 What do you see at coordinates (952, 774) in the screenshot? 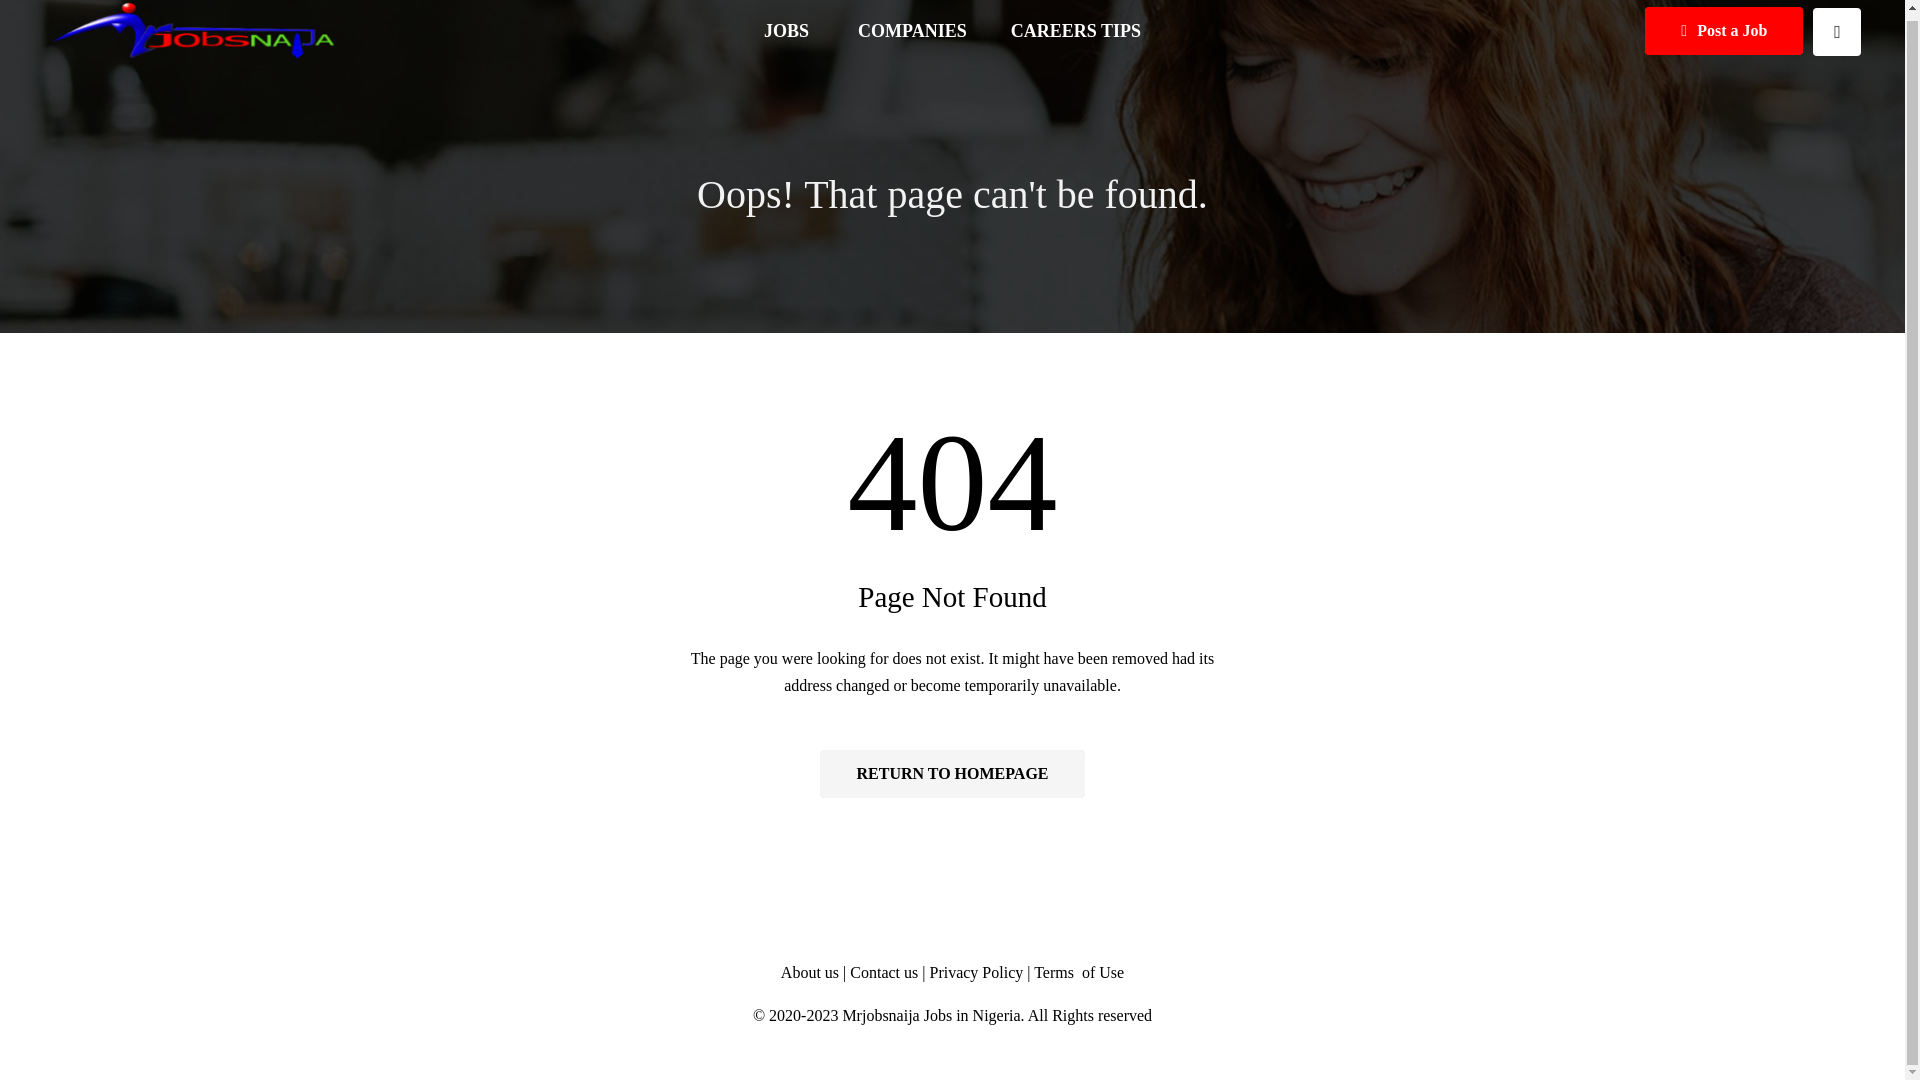
I see `RETURN TO HOMEPAGE` at bounding box center [952, 774].